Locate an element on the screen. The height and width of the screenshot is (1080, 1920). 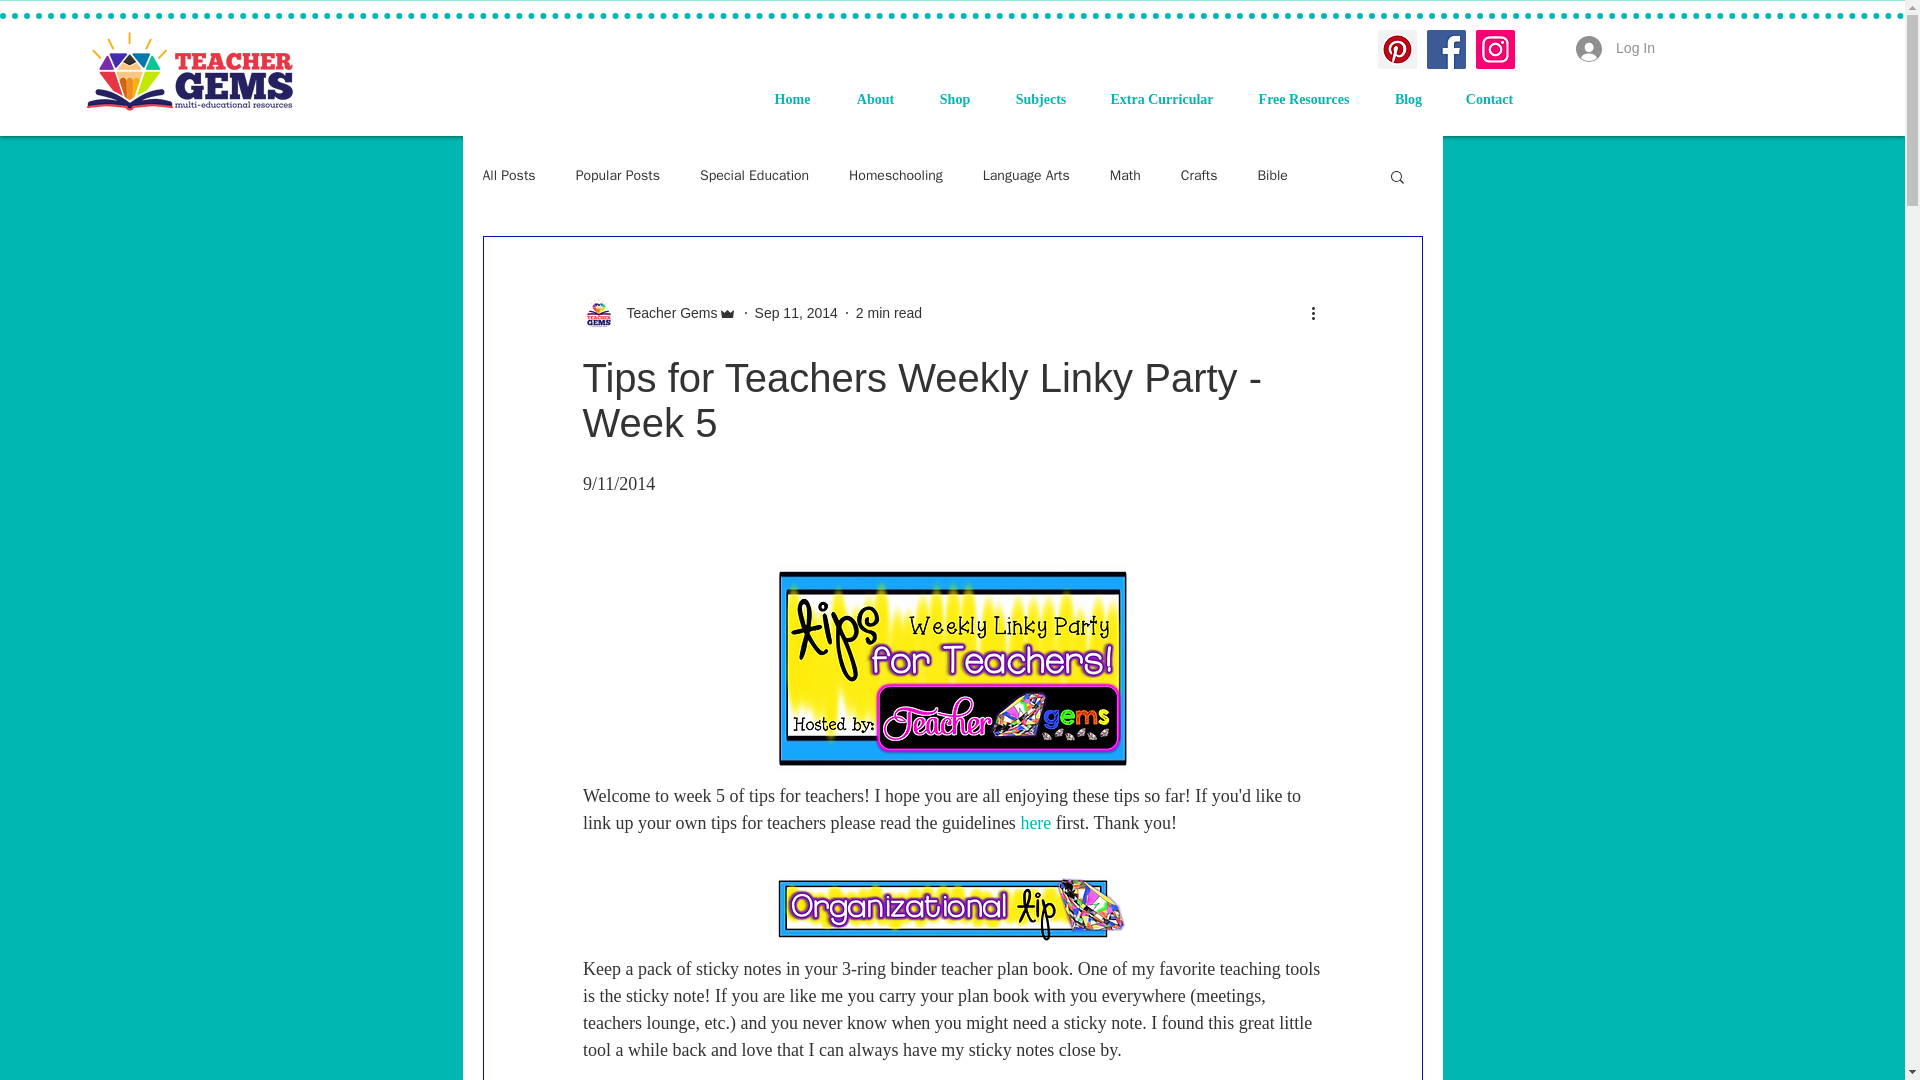
Popular Posts is located at coordinates (618, 176).